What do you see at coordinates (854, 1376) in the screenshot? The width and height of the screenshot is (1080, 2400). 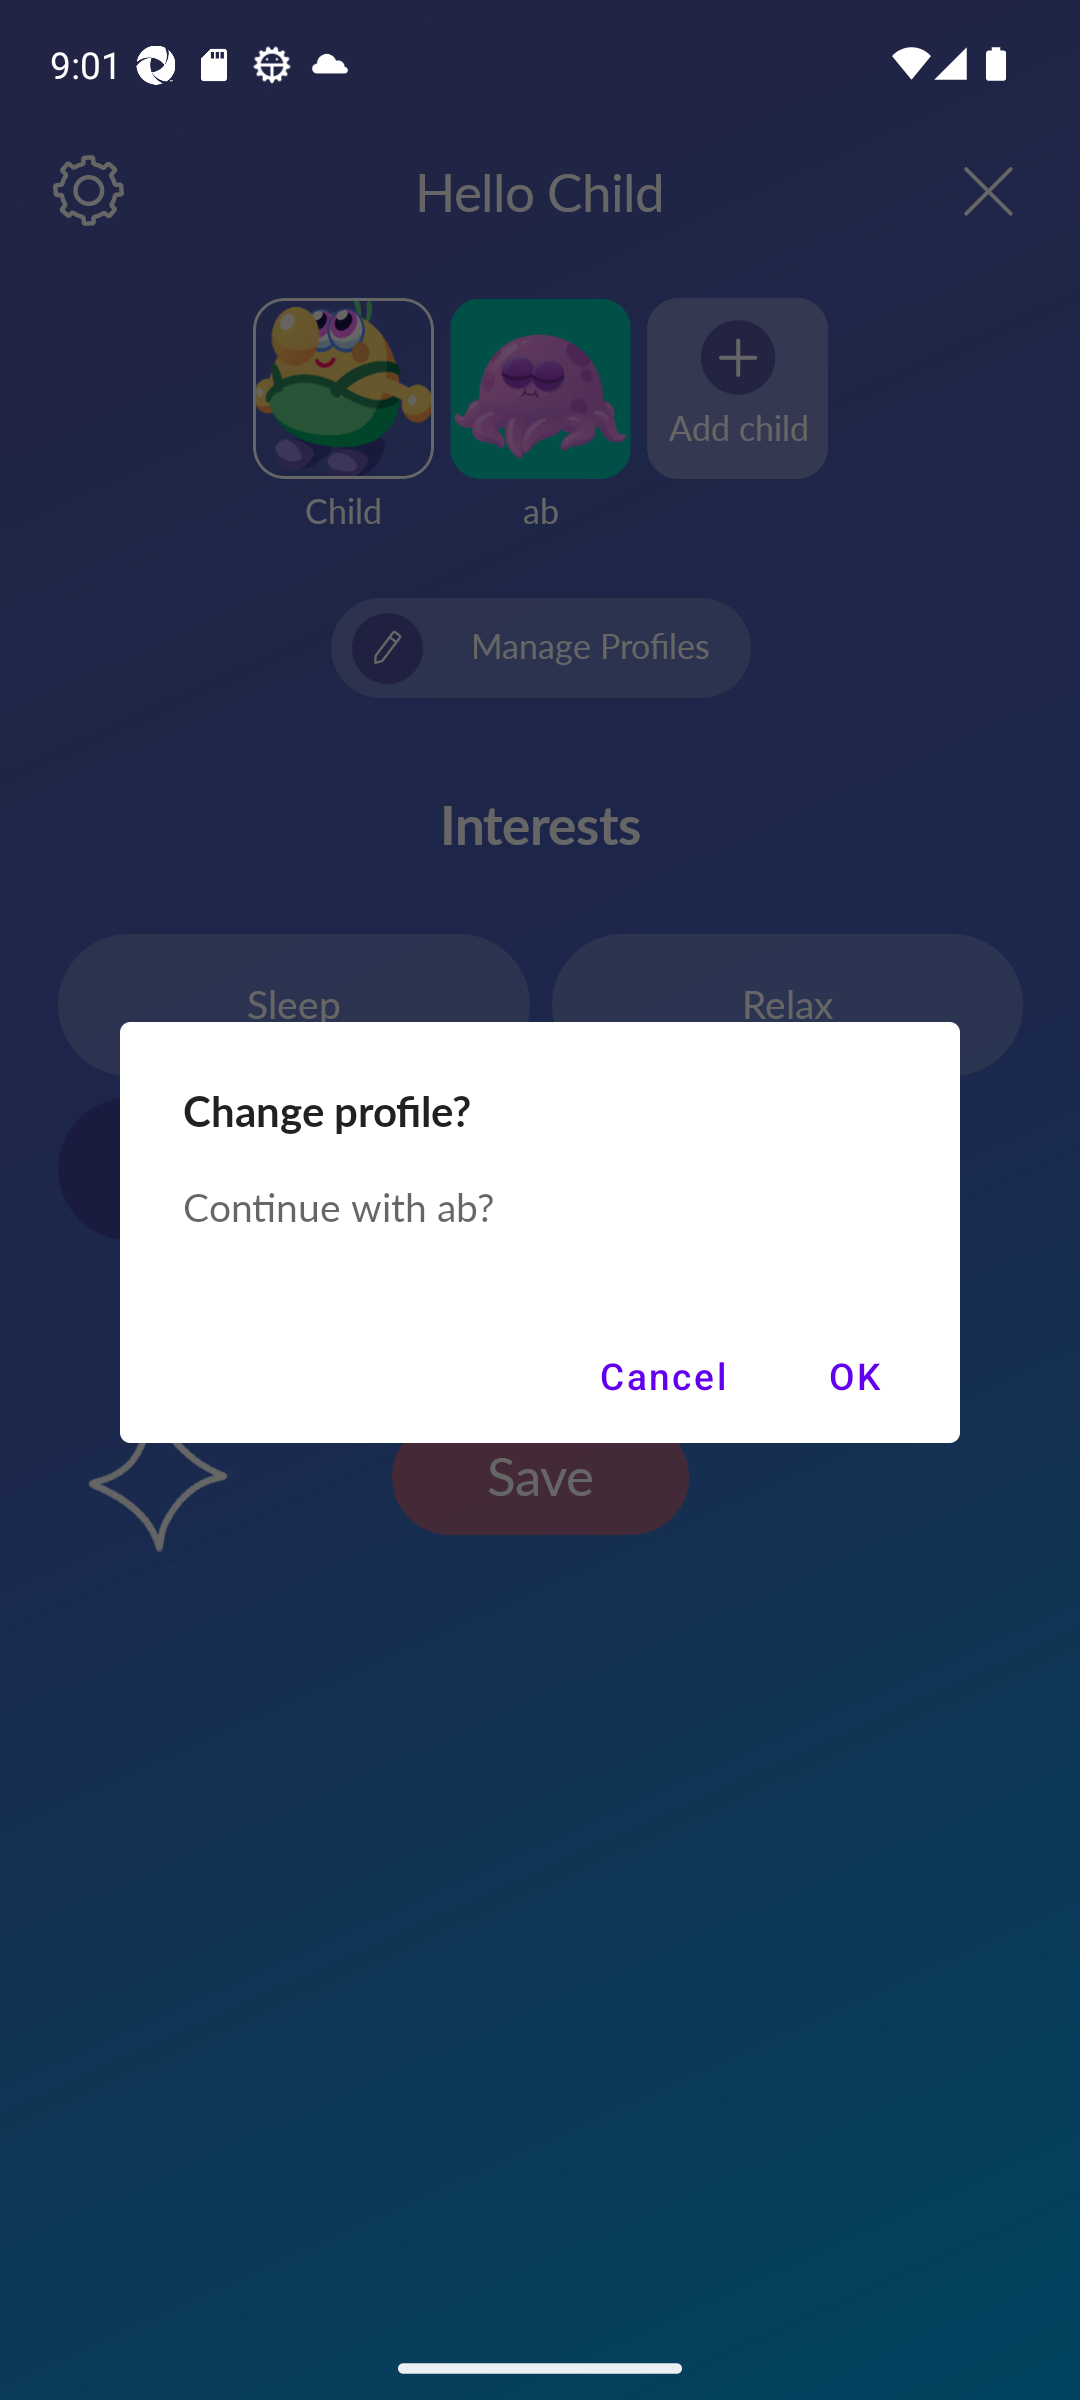 I see `OK` at bounding box center [854, 1376].